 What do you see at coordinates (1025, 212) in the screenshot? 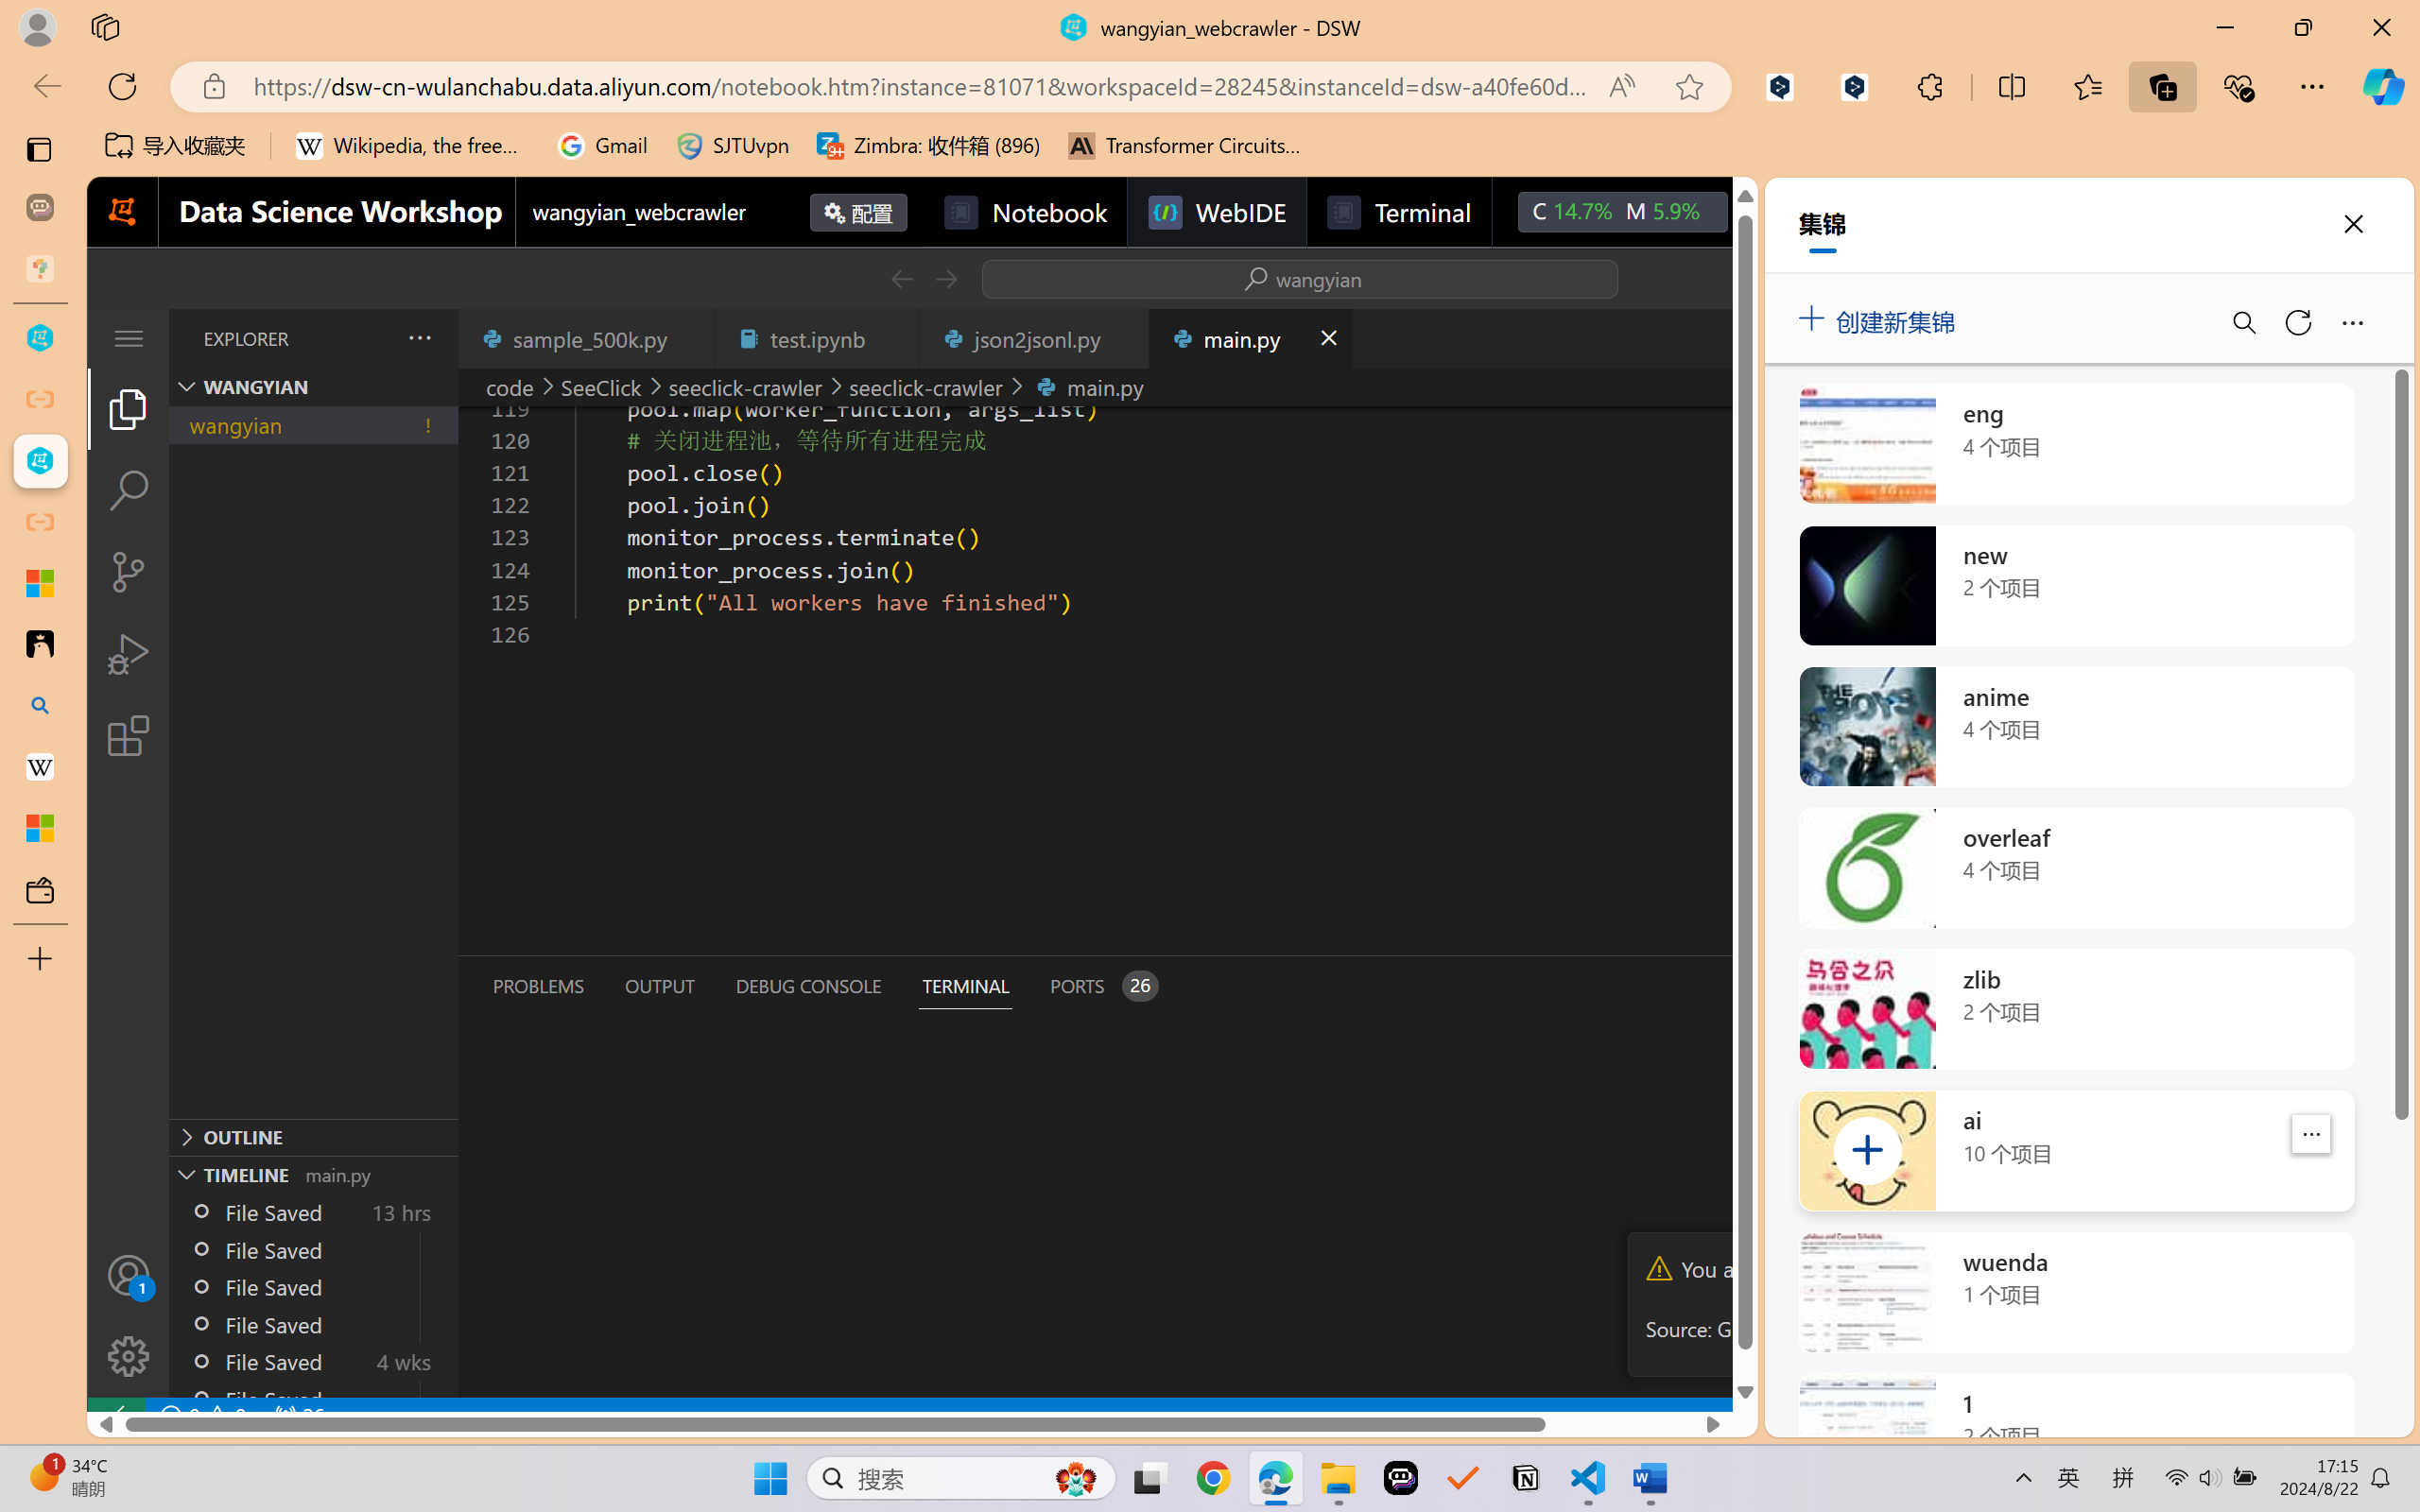
I see `Notebook` at bounding box center [1025, 212].